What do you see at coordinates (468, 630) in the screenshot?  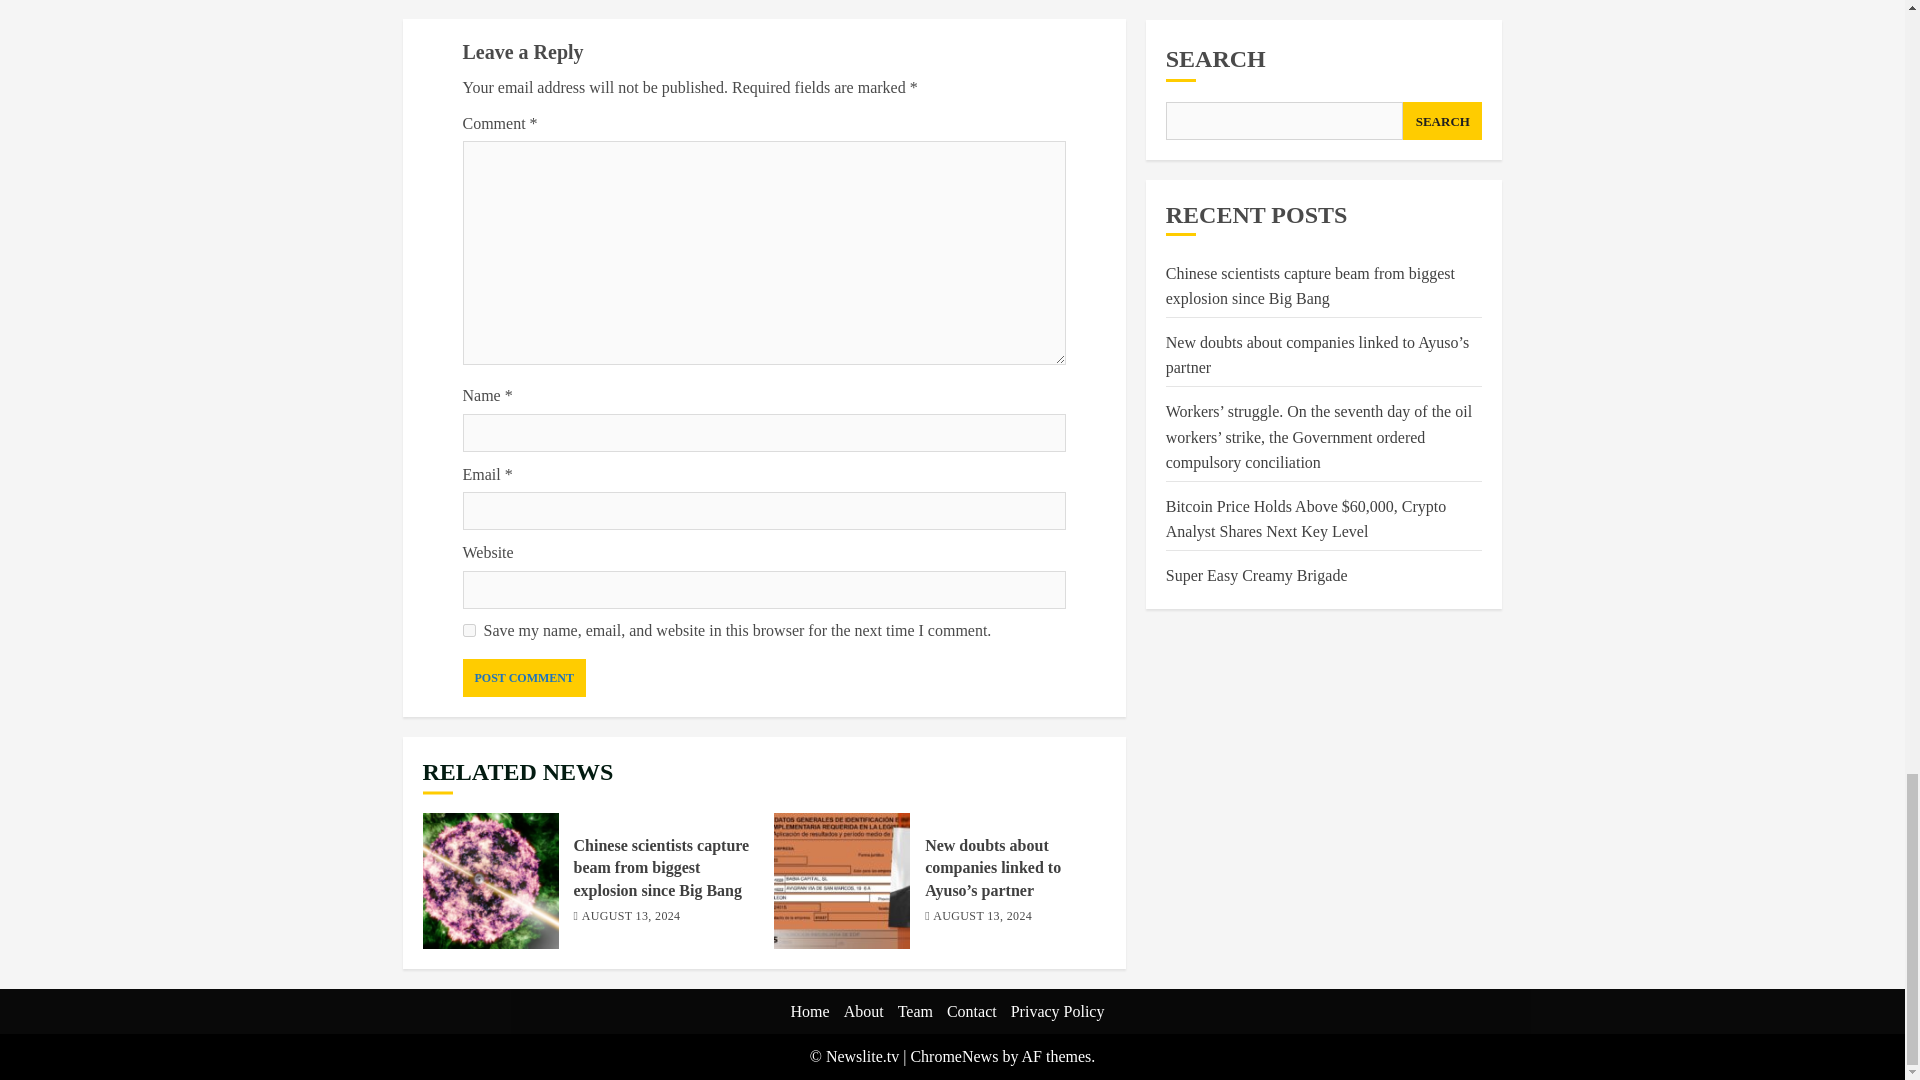 I see `yes` at bounding box center [468, 630].